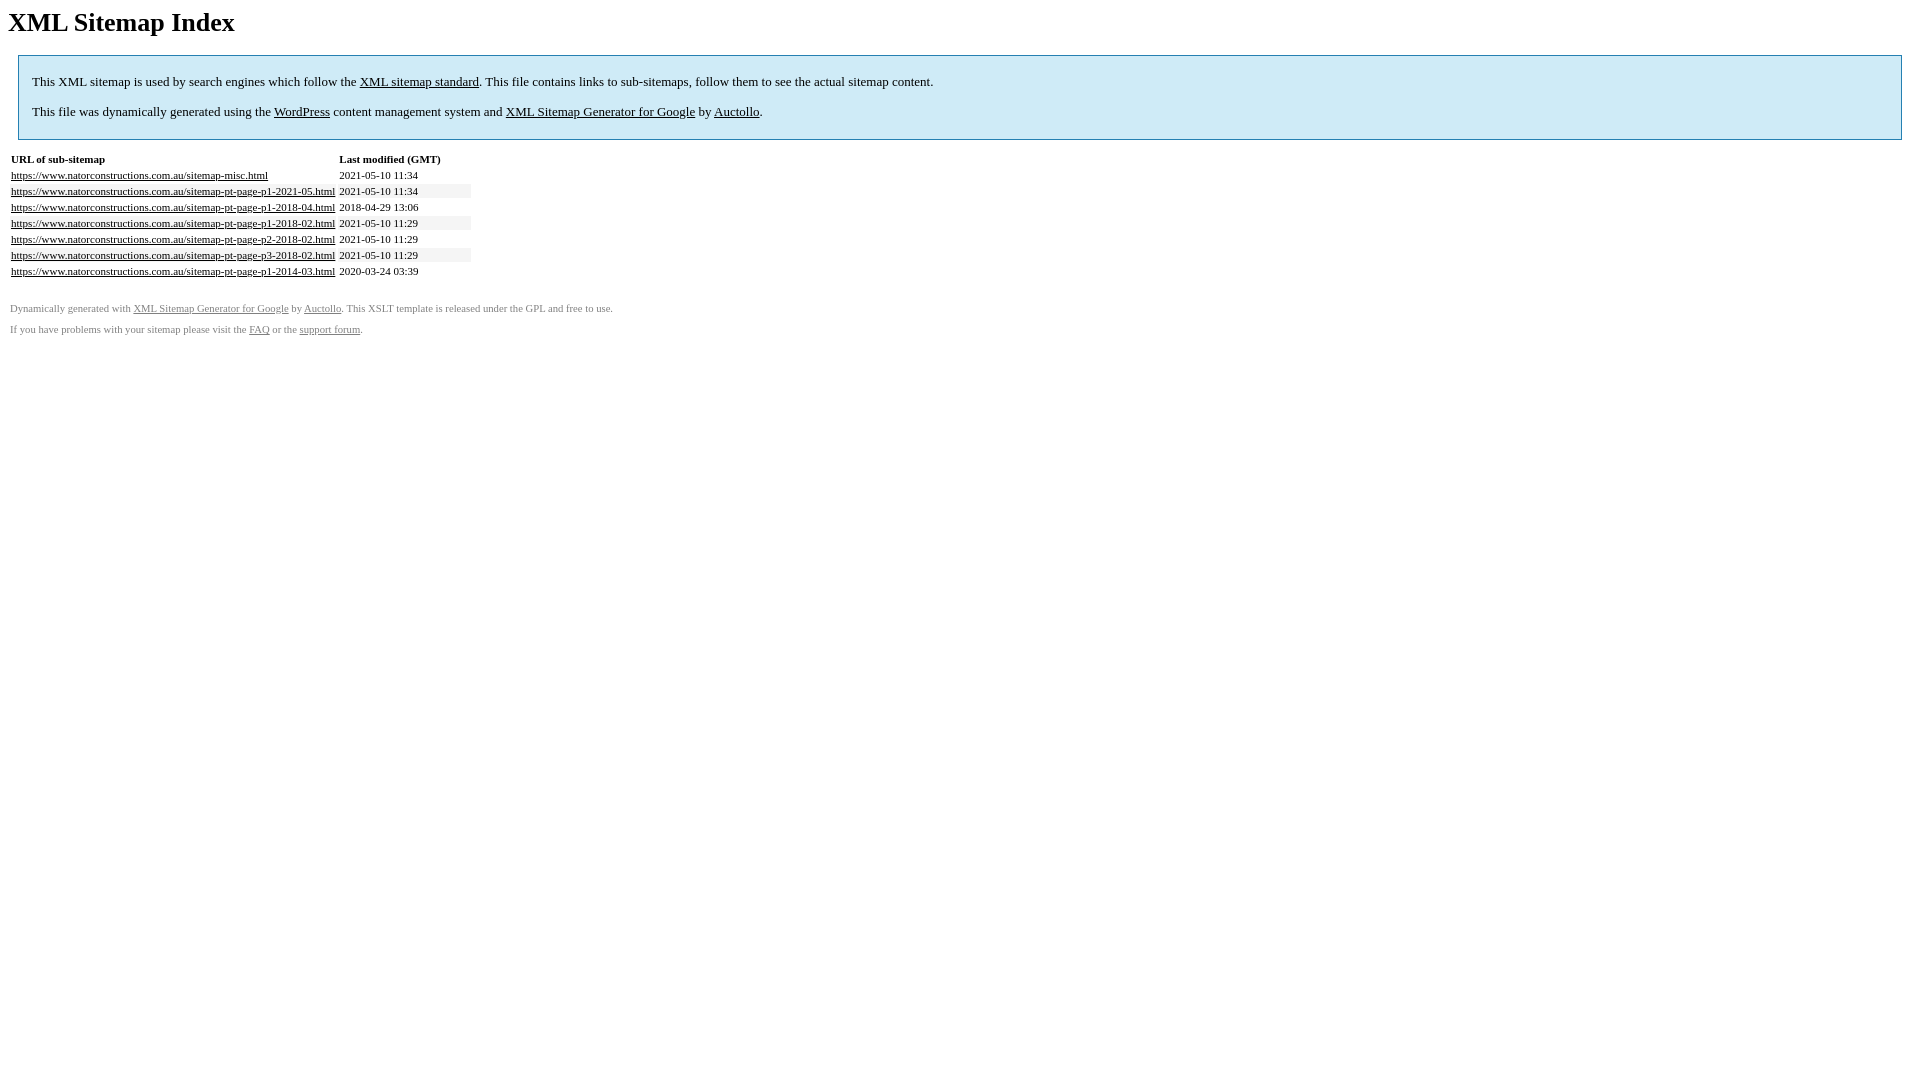  What do you see at coordinates (600, 112) in the screenshot?
I see `XML Sitemap Generator for Google` at bounding box center [600, 112].